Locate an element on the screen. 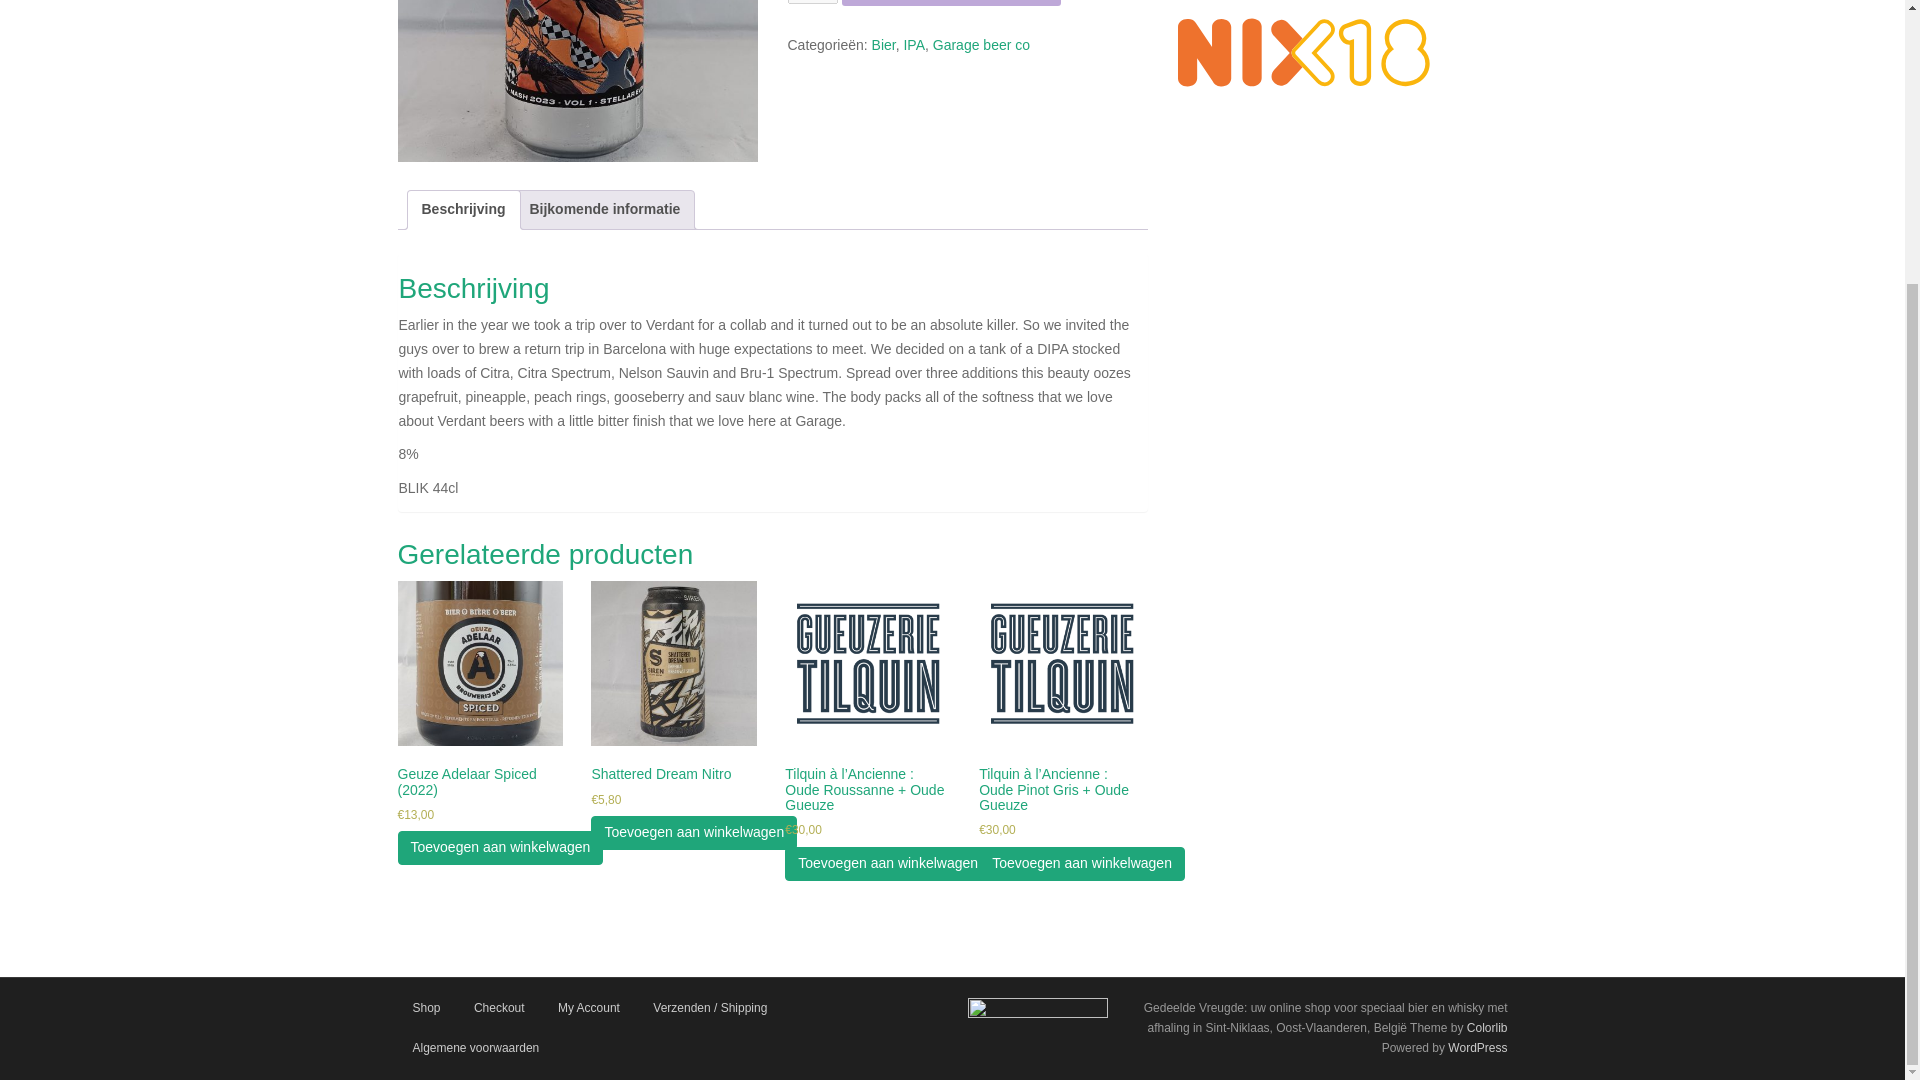 The height and width of the screenshot is (1080, 1920). Beschrijving is located at coordinates (464, 210).